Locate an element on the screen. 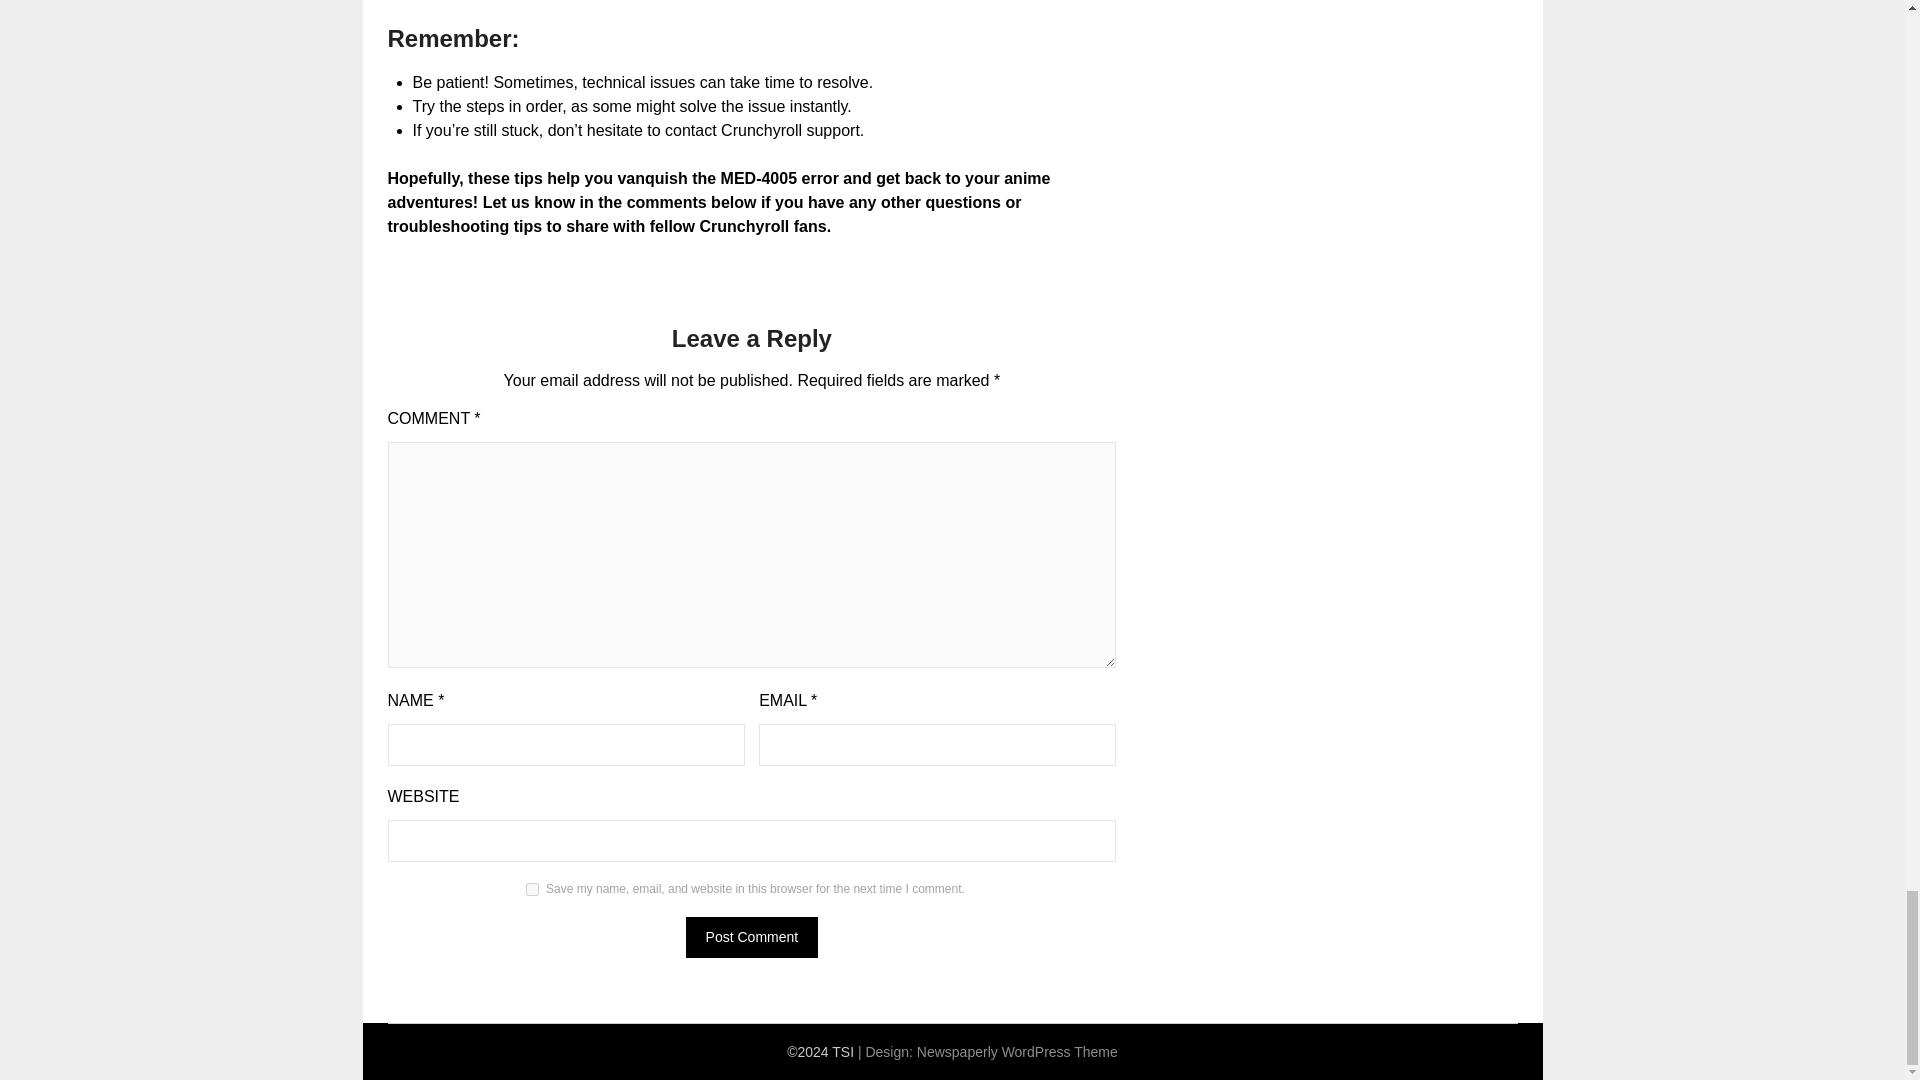 Image resolution: width=1920 pixels, height=1080 pixels. yes is located at coordinates (532, 890).